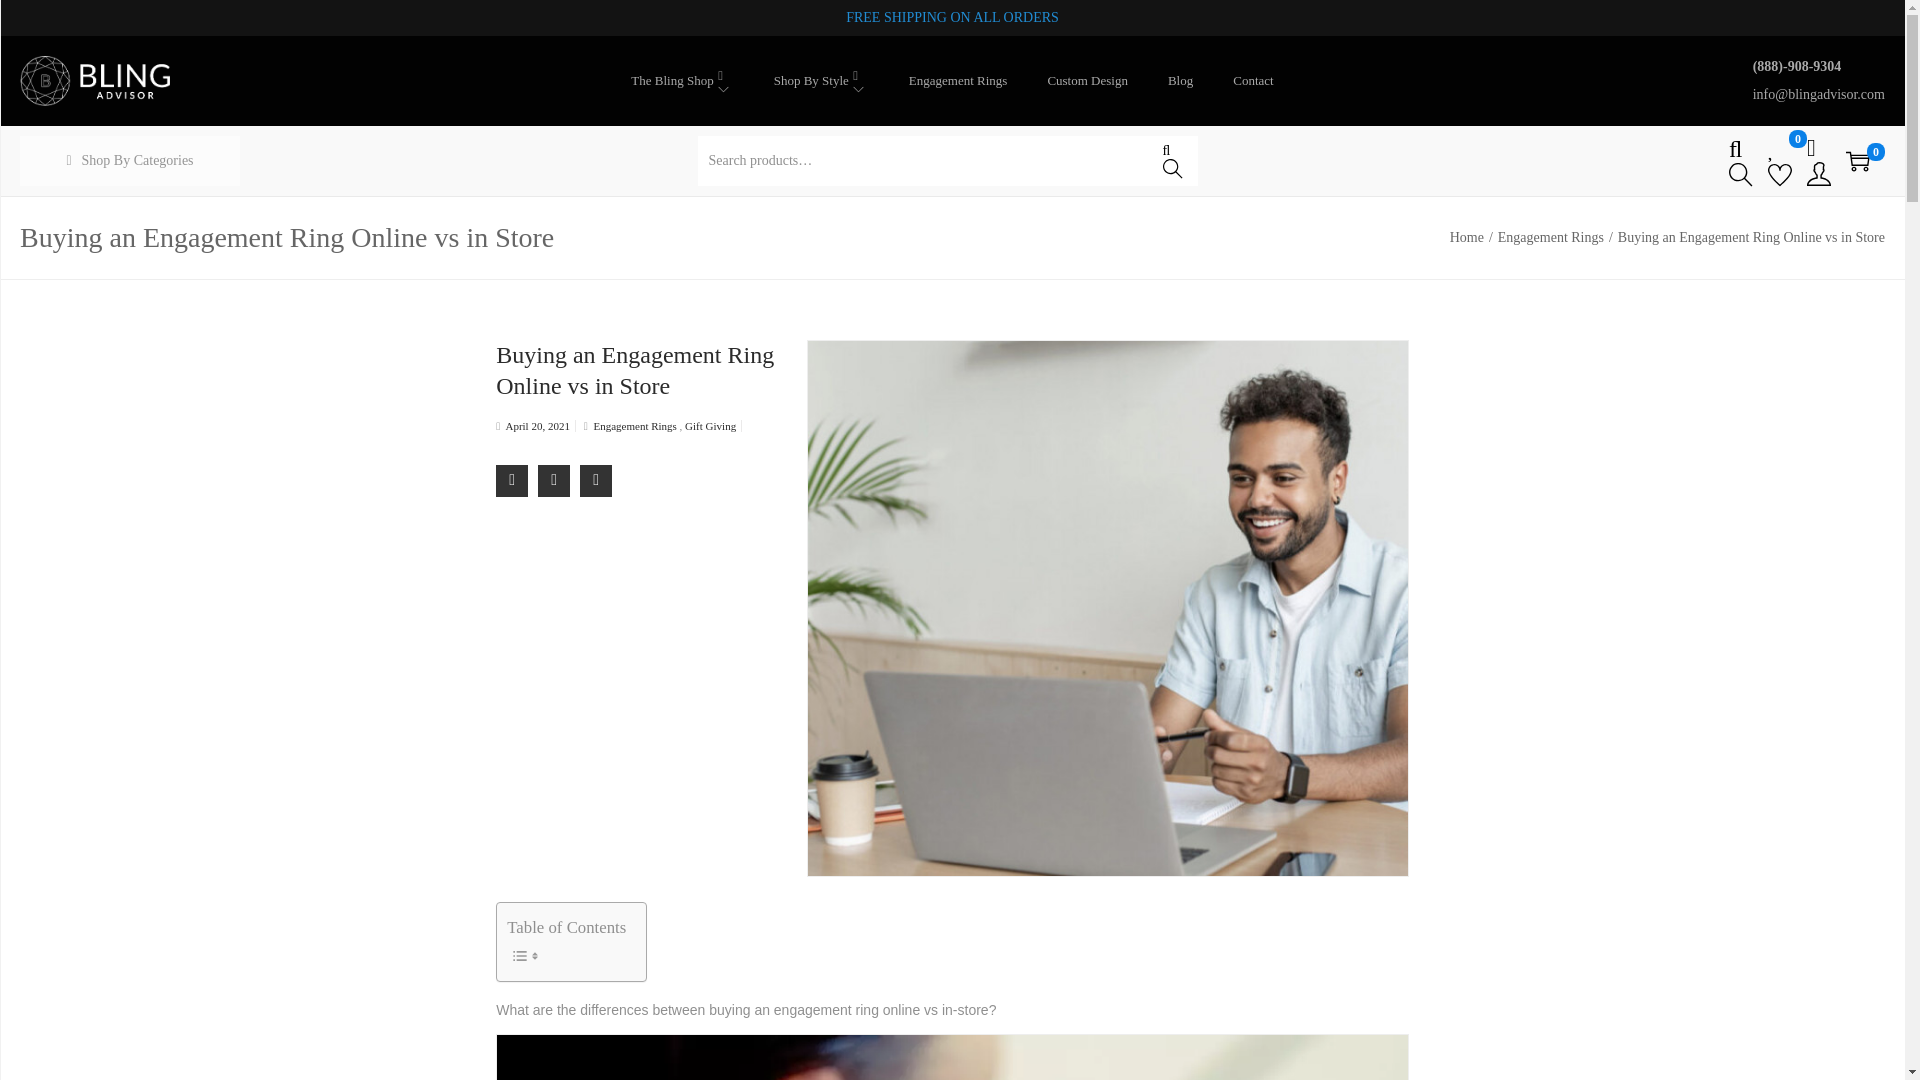 This screenshot has height=1080, width=1920. I want to click on Shop By Style, so click(821, 80).